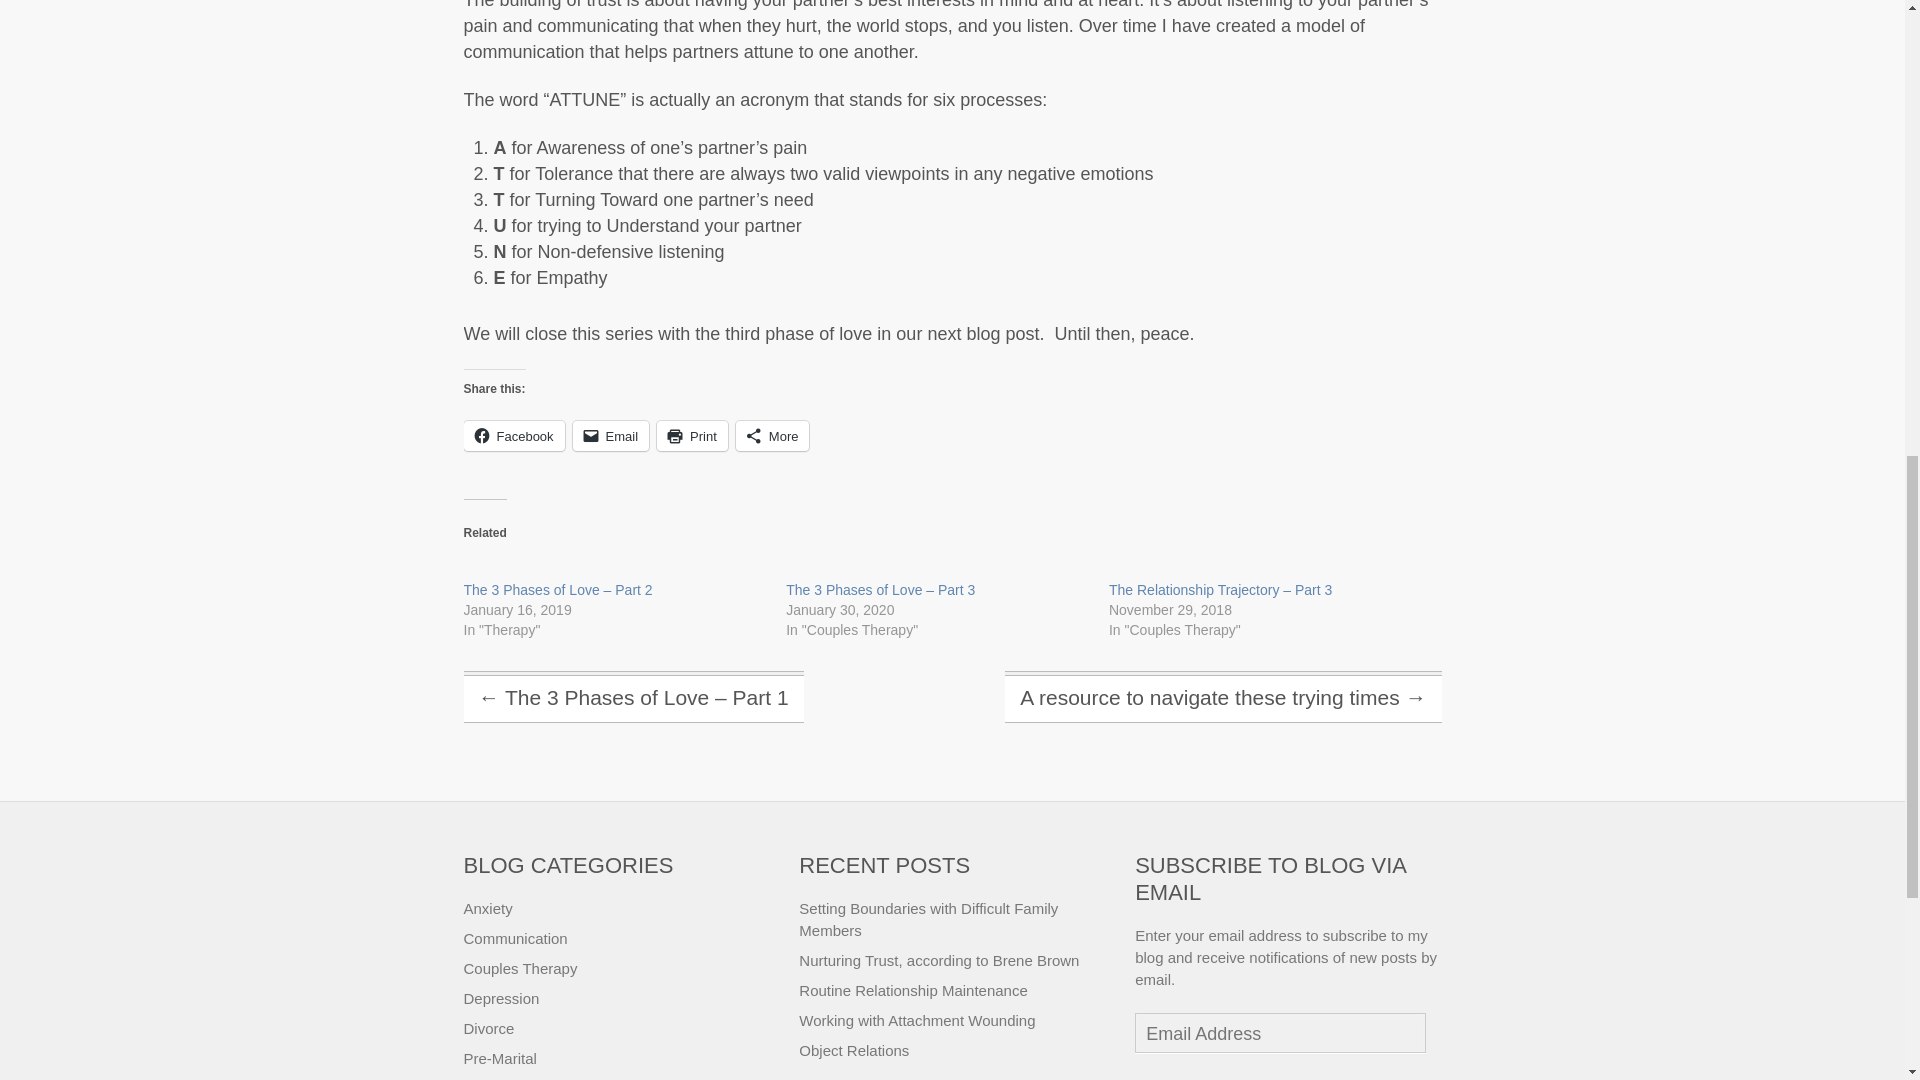 The height and width of the screenshot is (1080, 1920). I want to click on Anxiety, so click(488, 908).